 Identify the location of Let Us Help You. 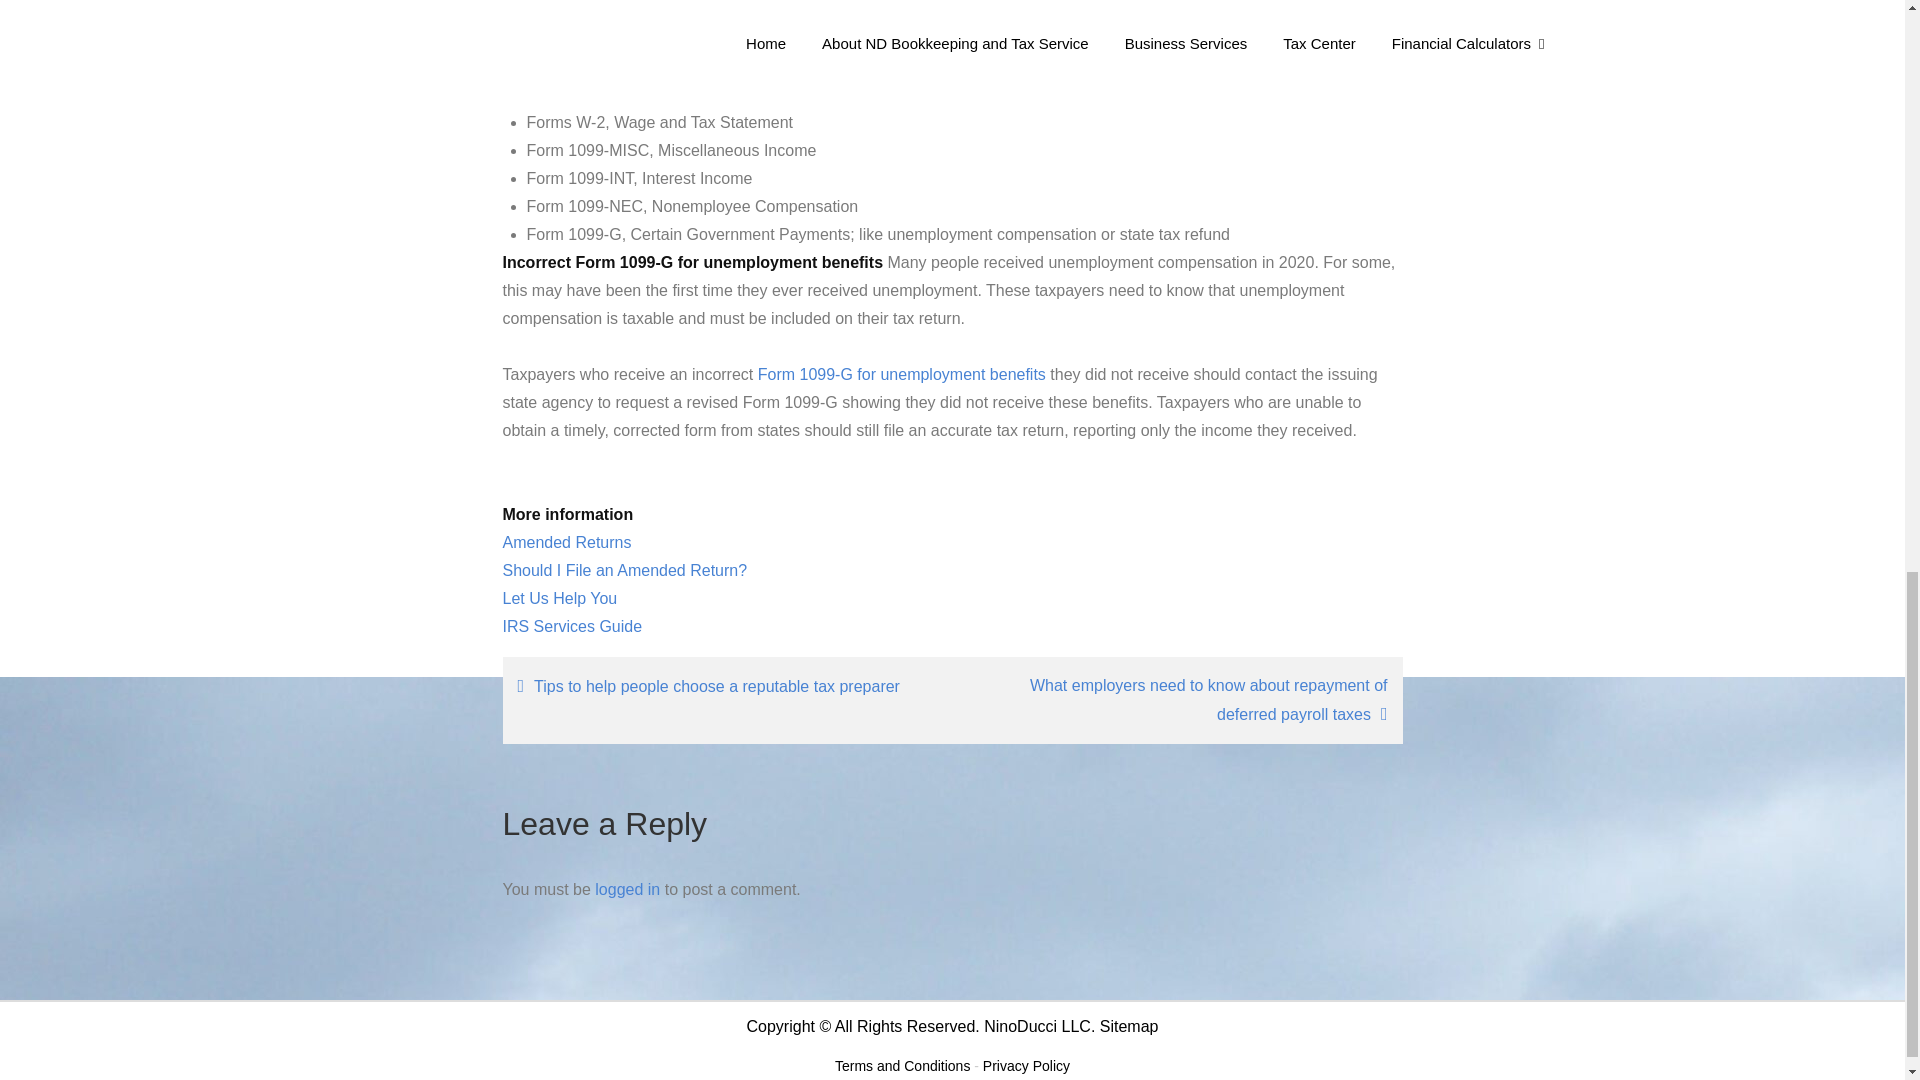
(558, 598).